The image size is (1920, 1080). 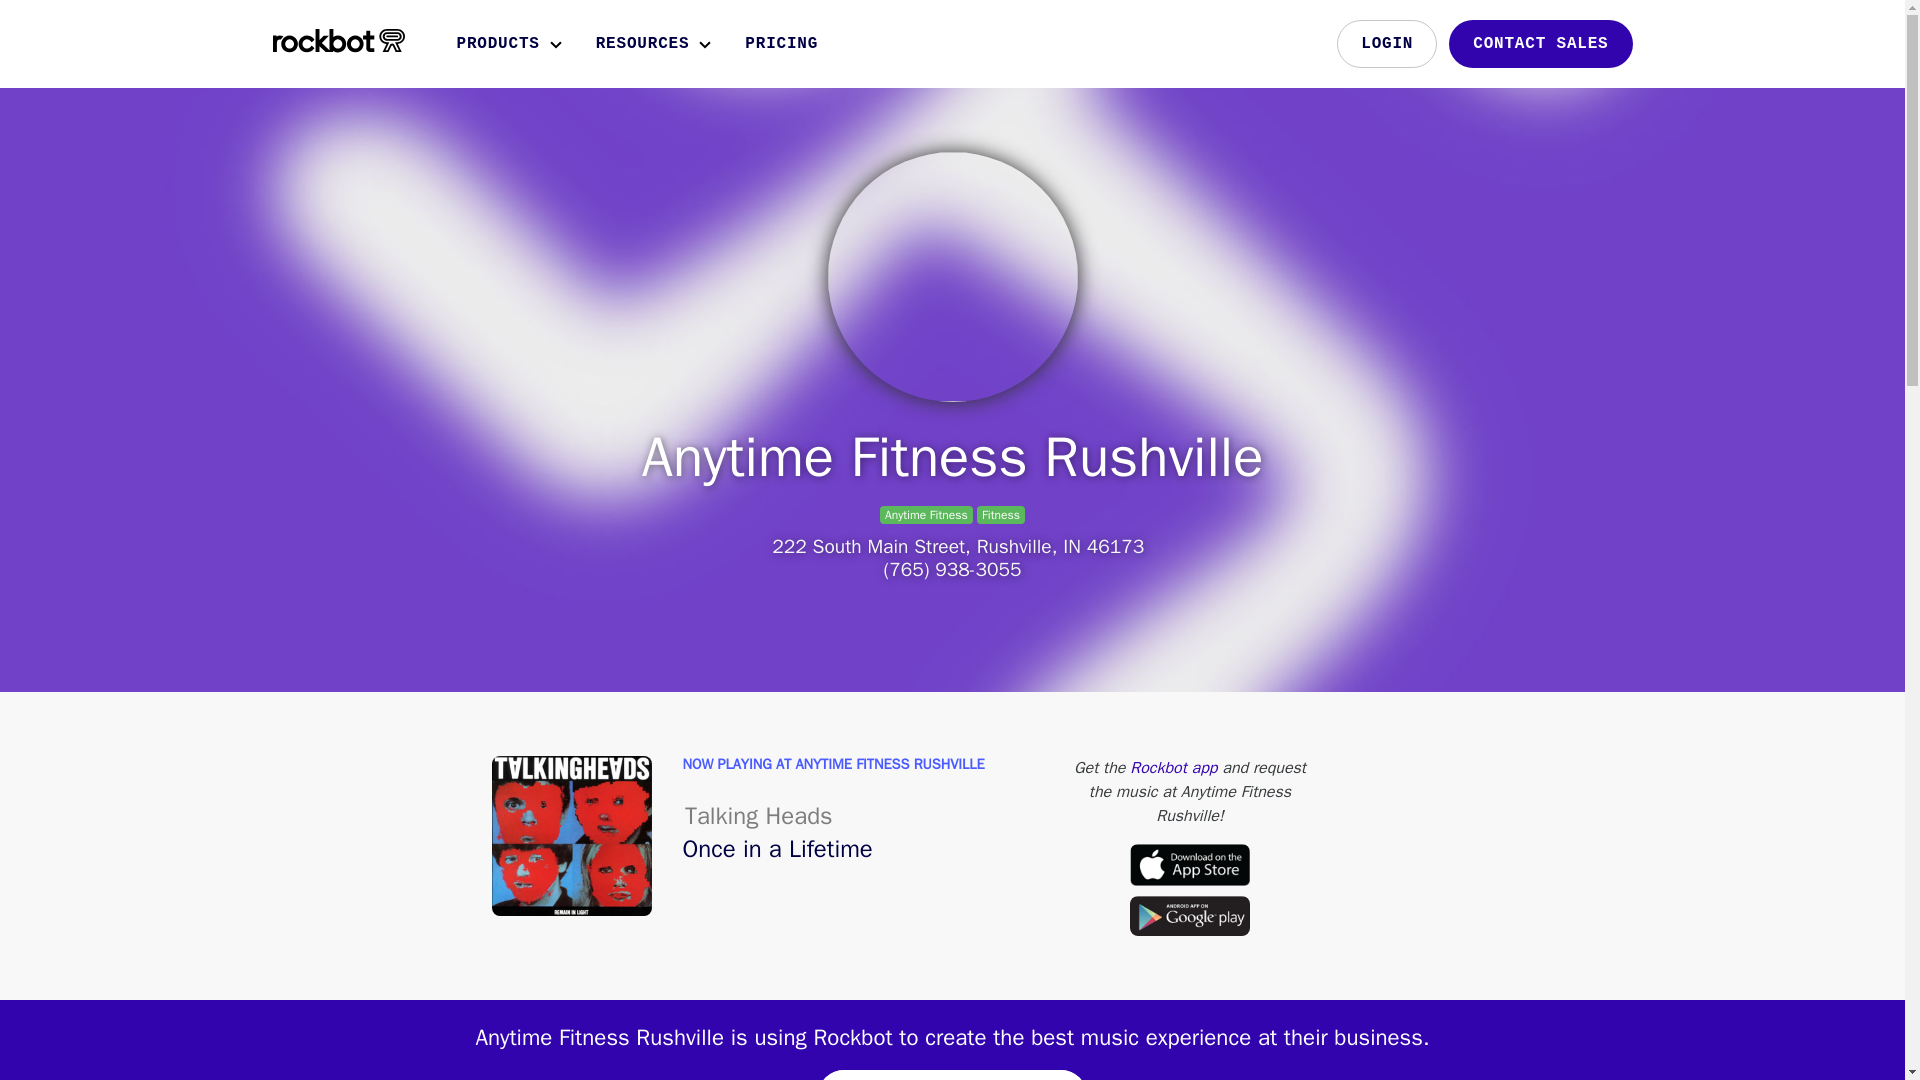 What do you see at coordinates (508, 44) in the screenshot?
I see `PRODUCTS` at bounding box center [508, 44].